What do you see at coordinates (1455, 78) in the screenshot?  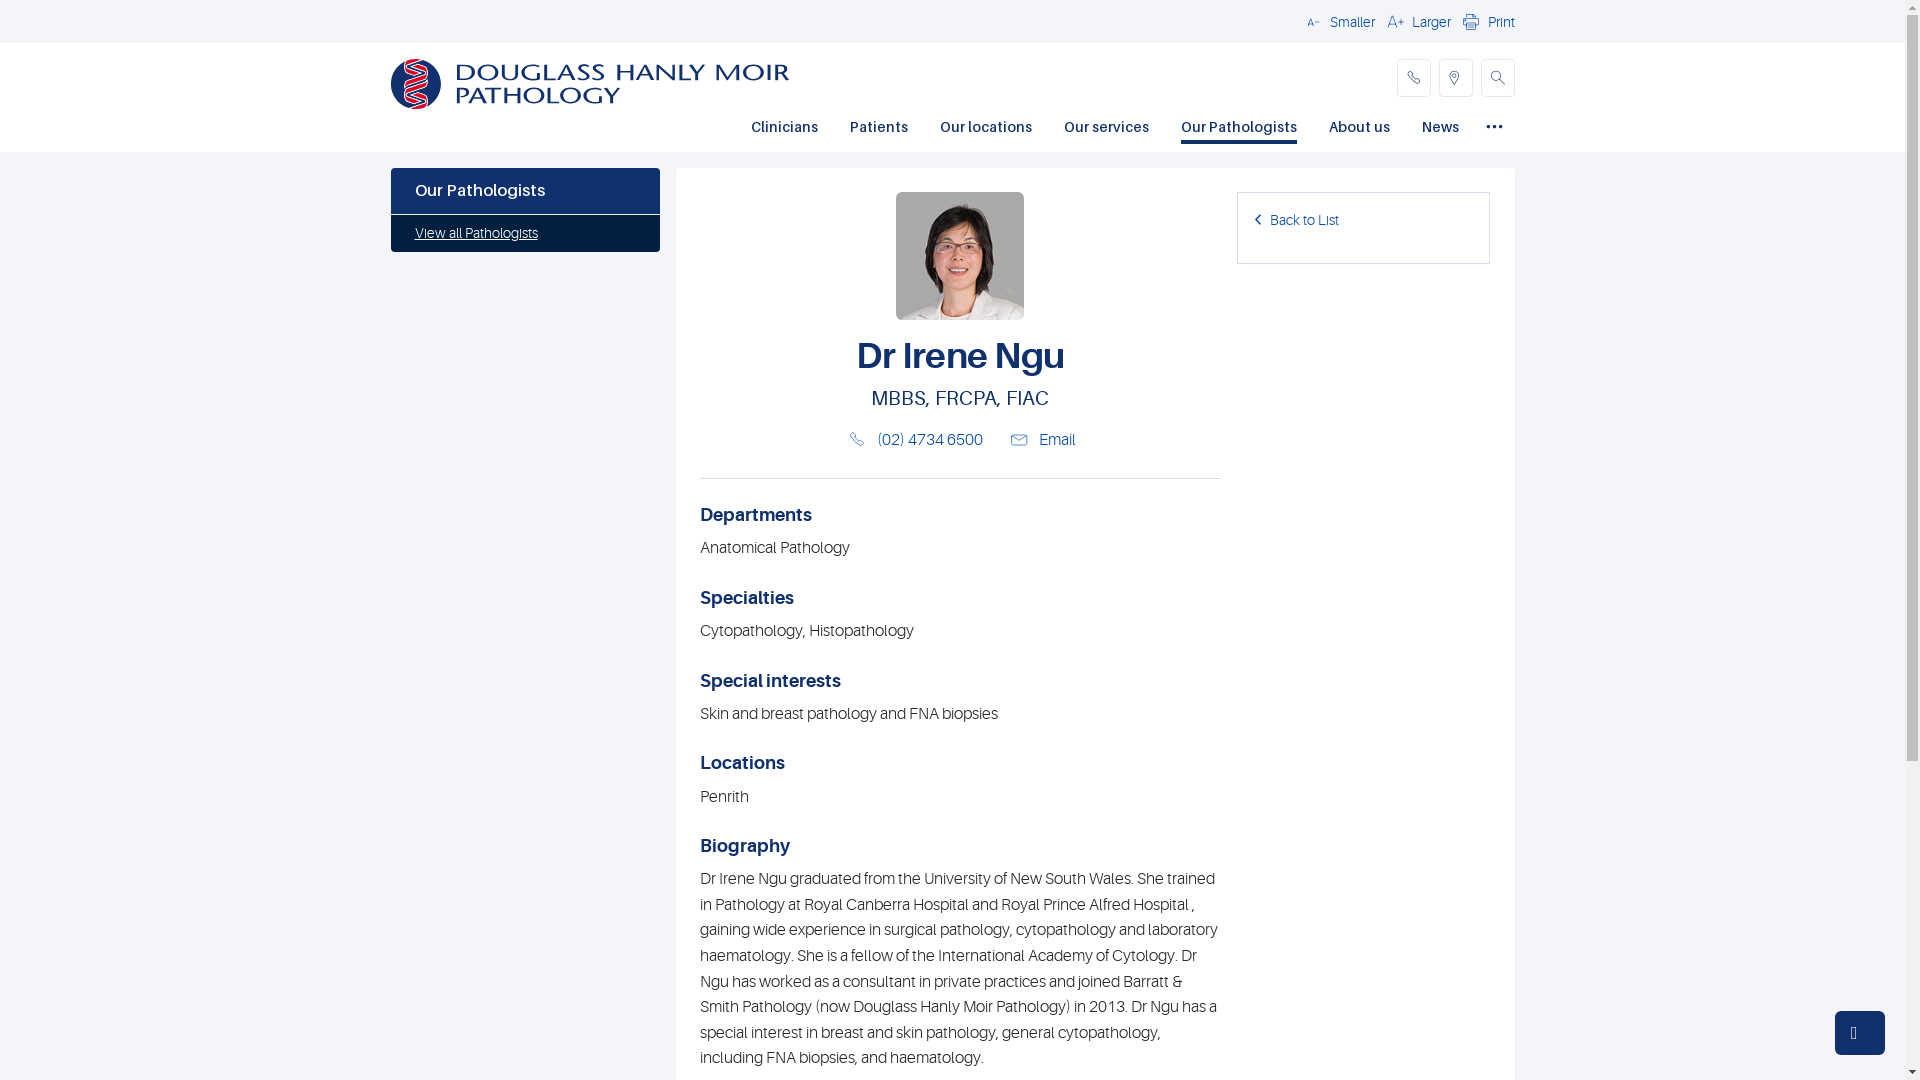 I see `location` at bounding box center [1455, 78].